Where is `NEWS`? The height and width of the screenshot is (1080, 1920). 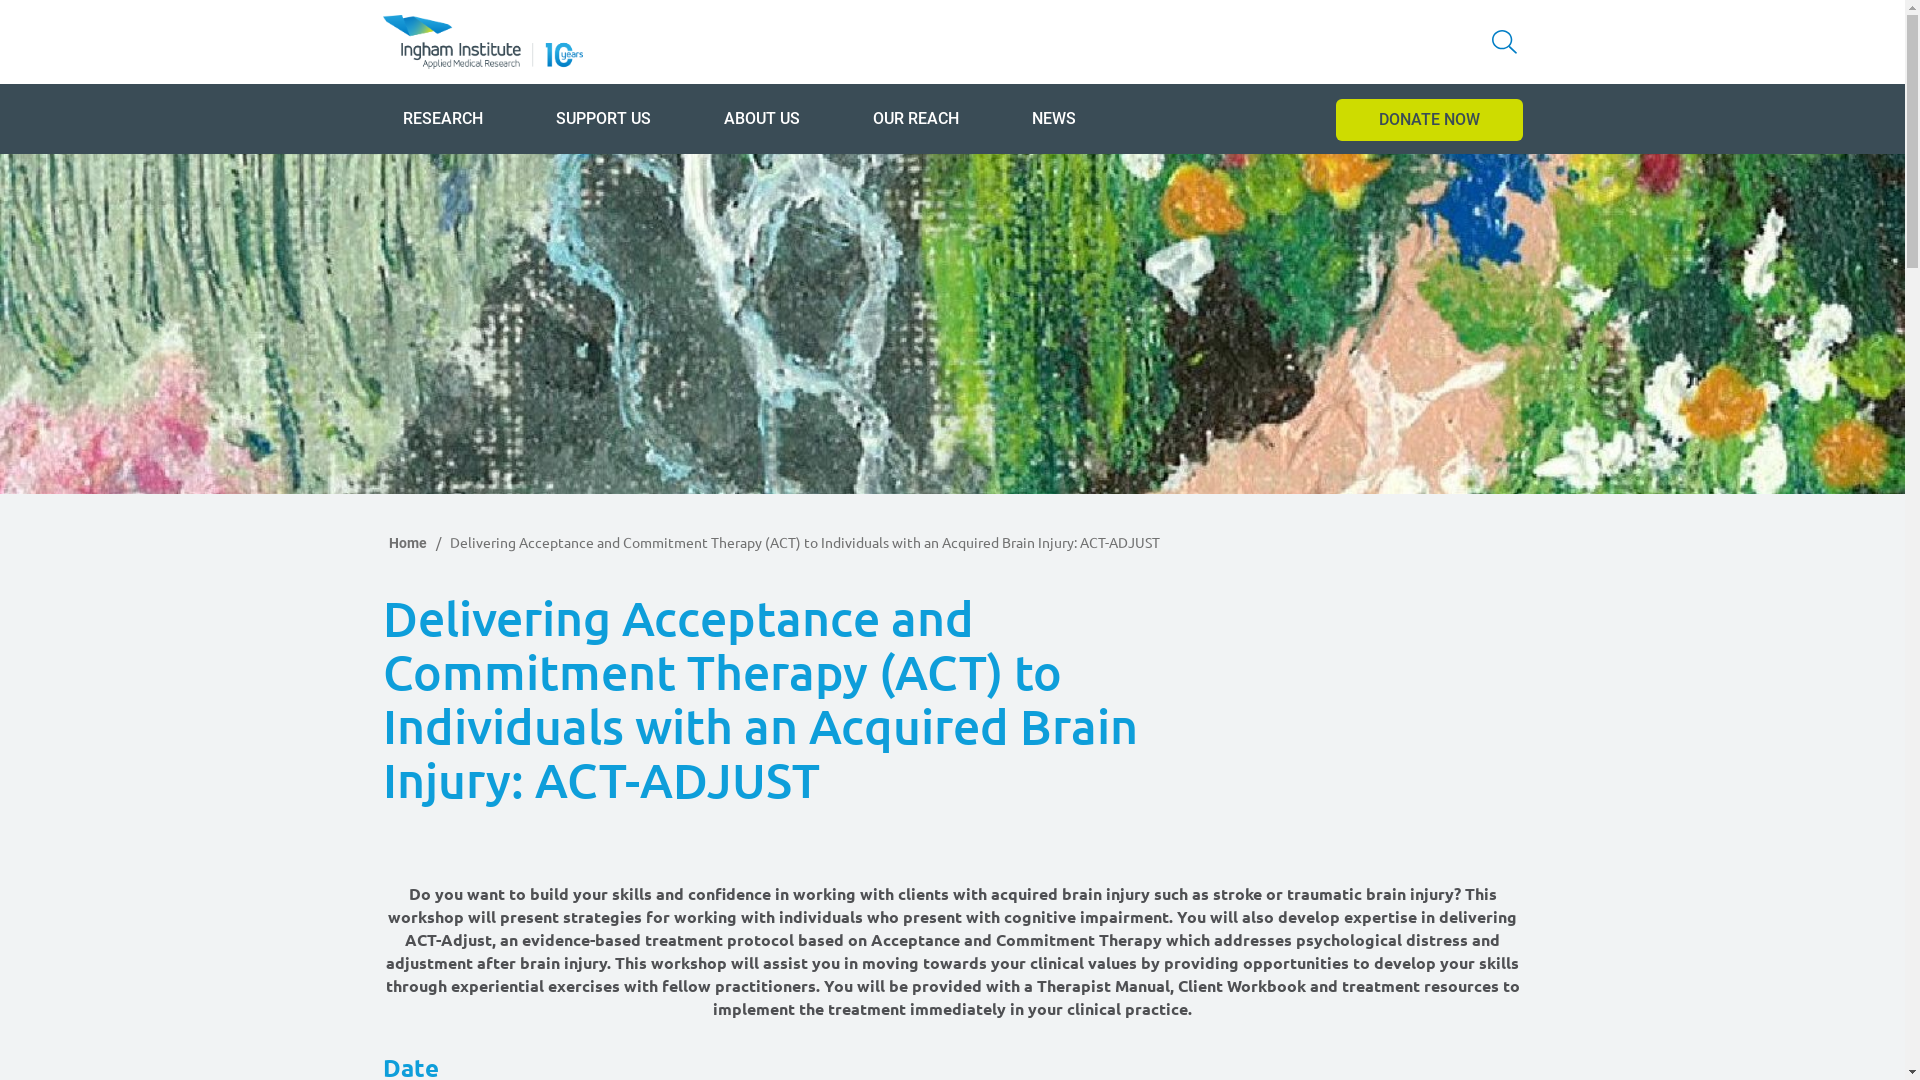 NEWS is located at coordinates (1054, 118).